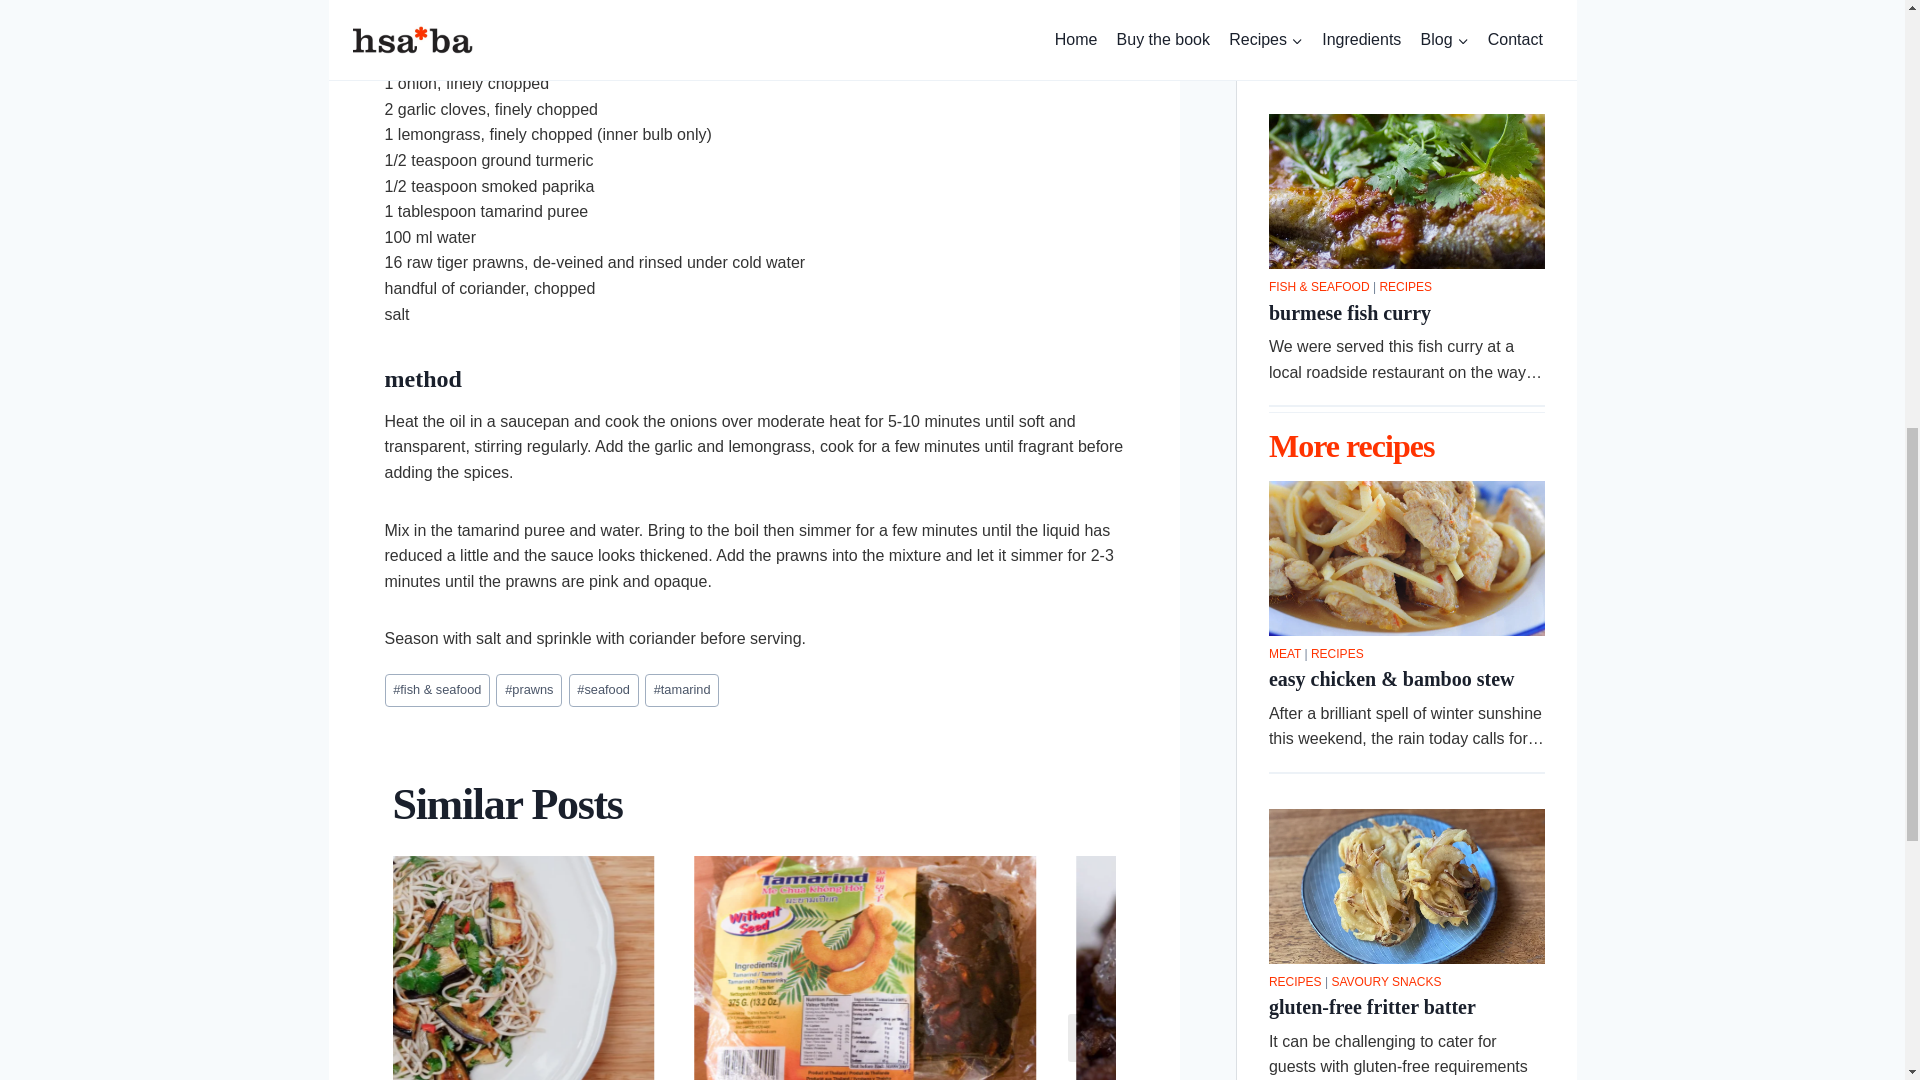 This screenshot has height=1080, width=1920. Describe the element at coordinates (682, 690) in the screenshot. I see `tamarind` at that location.